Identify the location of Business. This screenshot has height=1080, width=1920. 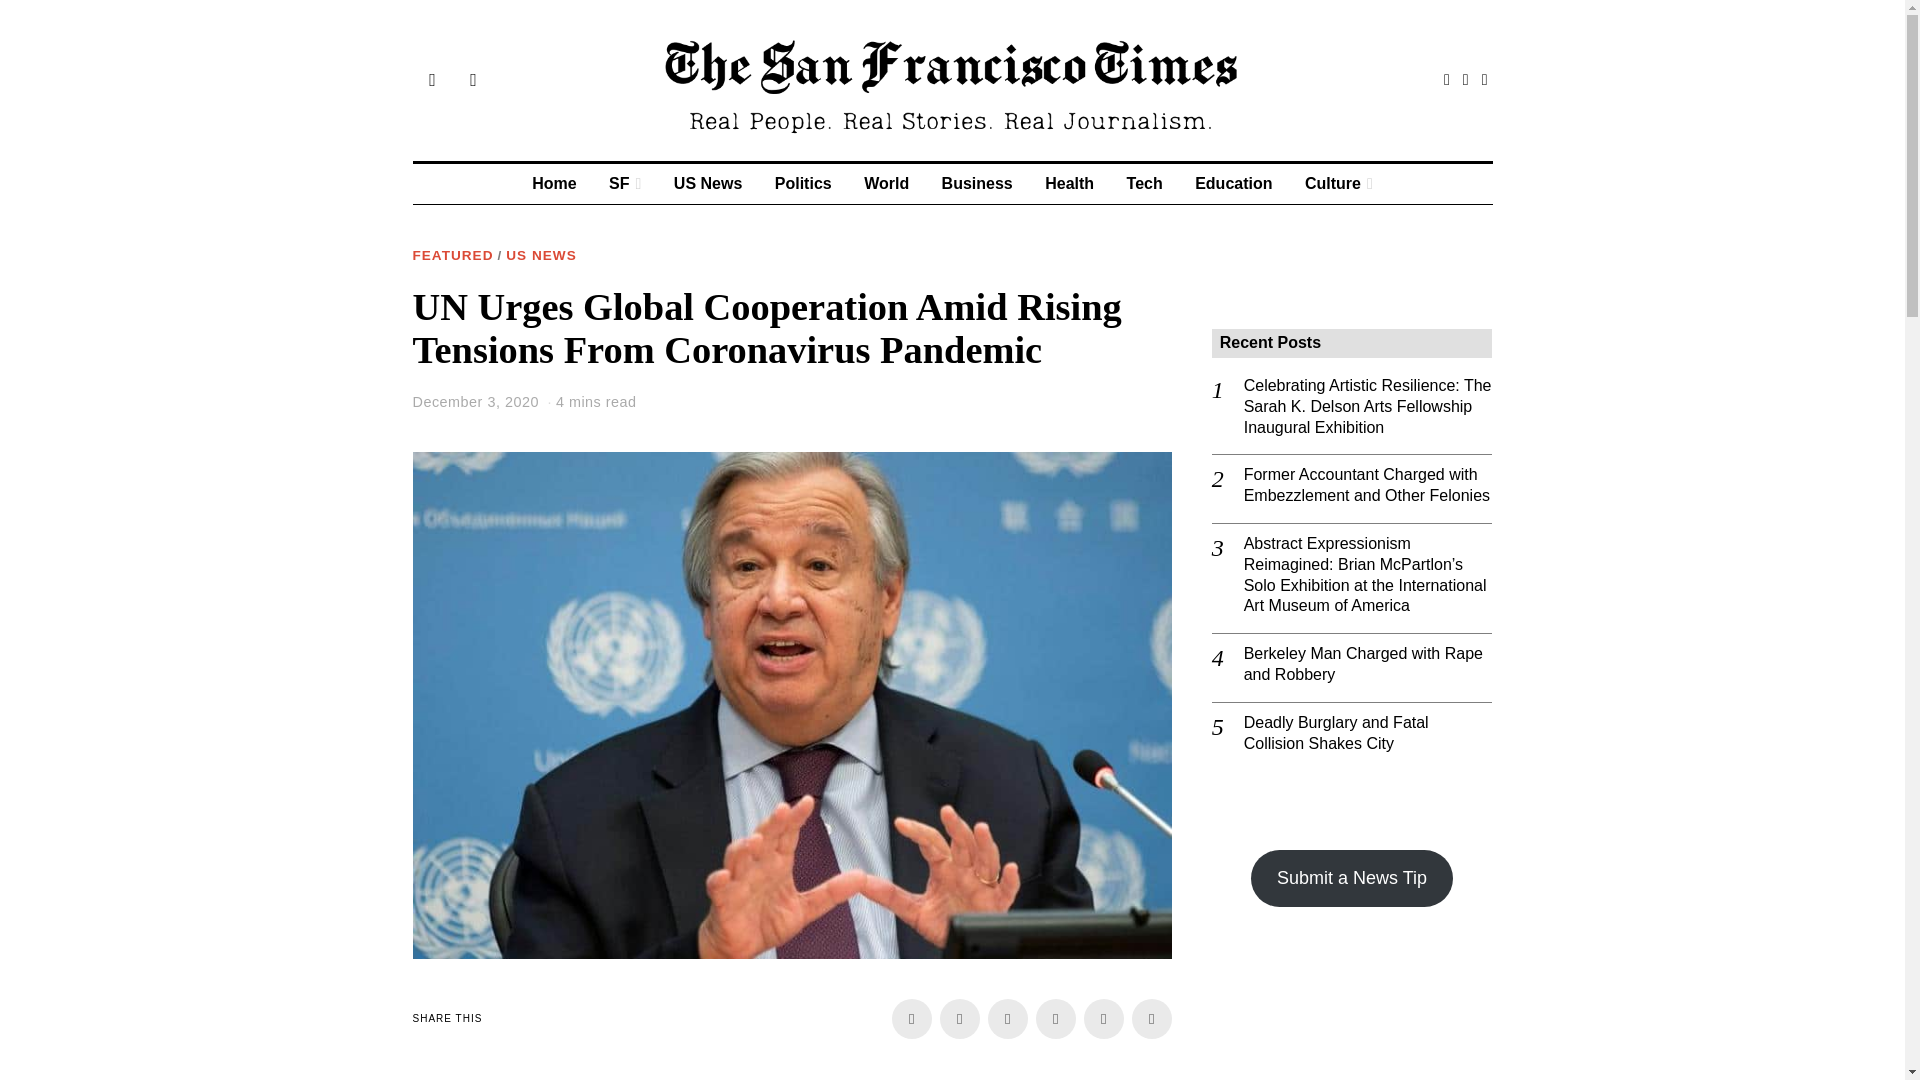
(977, 184).